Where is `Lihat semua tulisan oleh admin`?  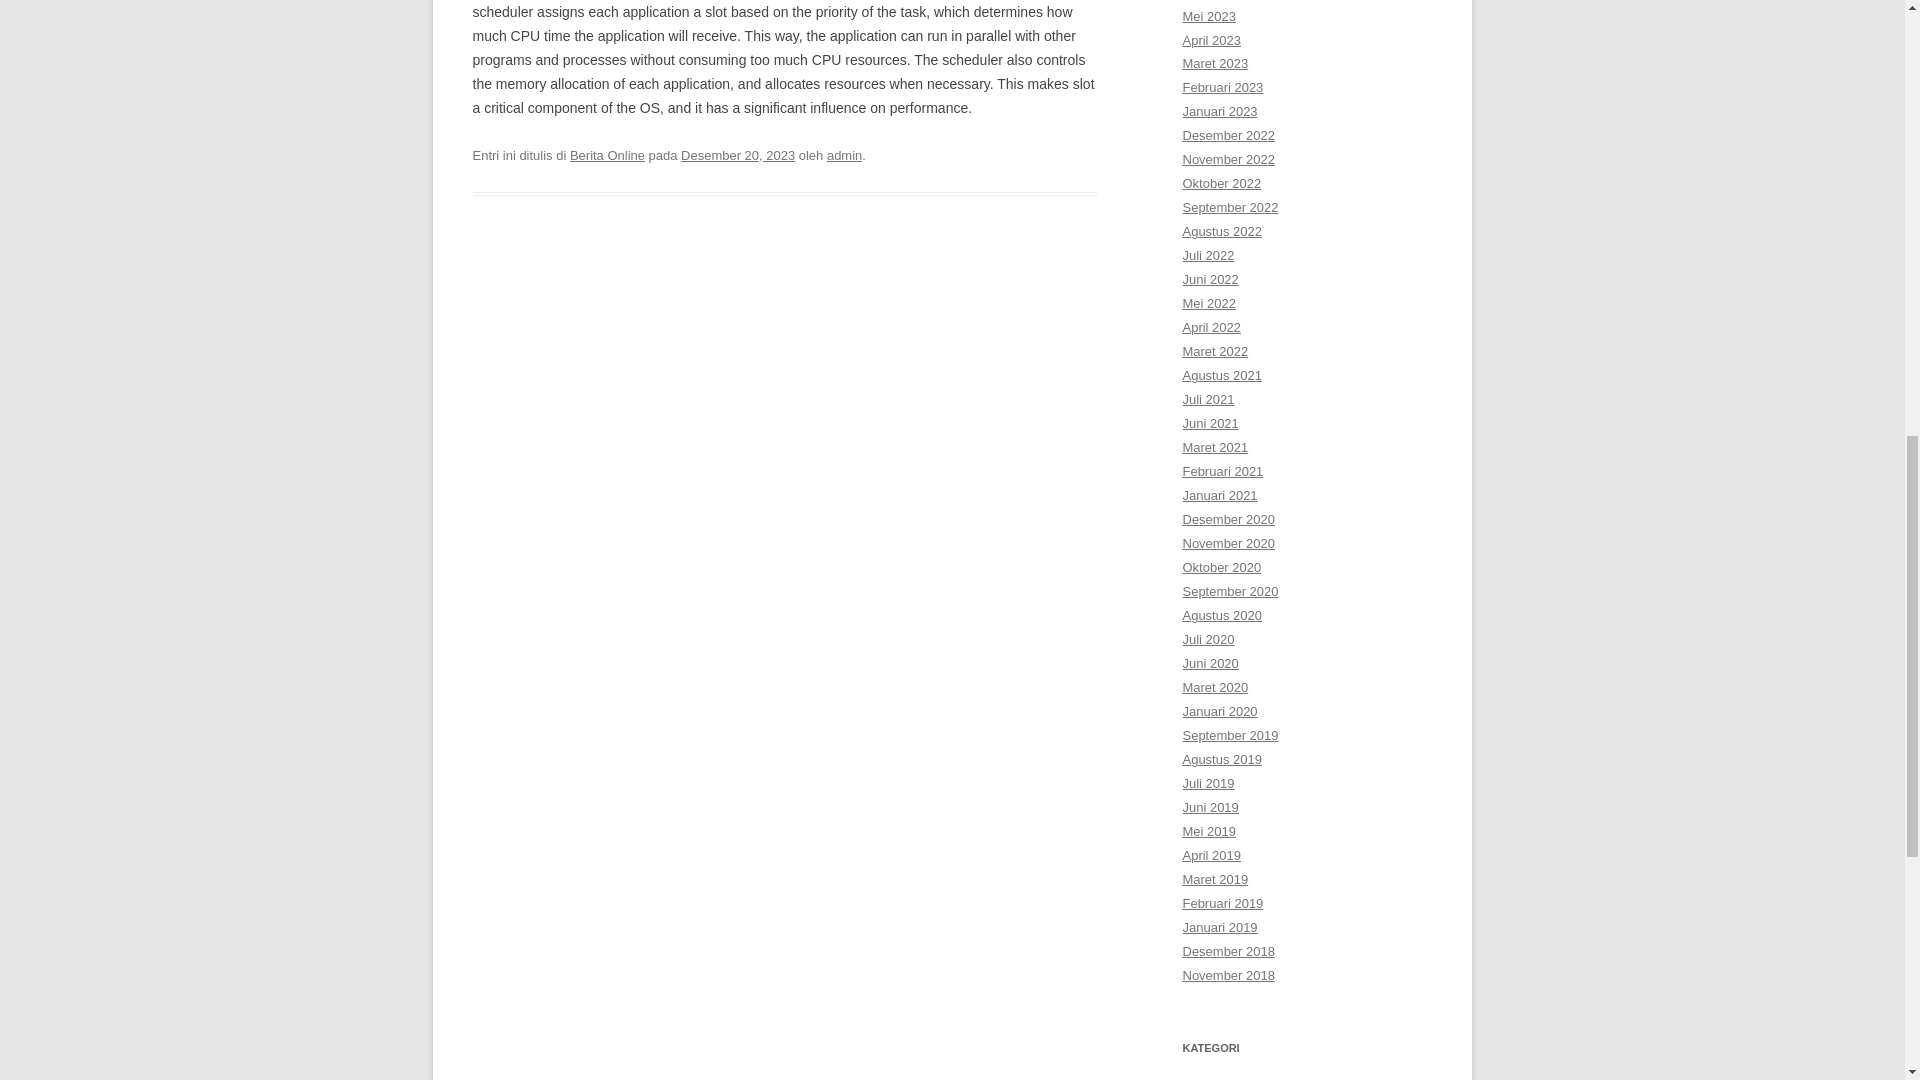 Lihat semua tulisan oleh admin is located at coordinates (844, 155).